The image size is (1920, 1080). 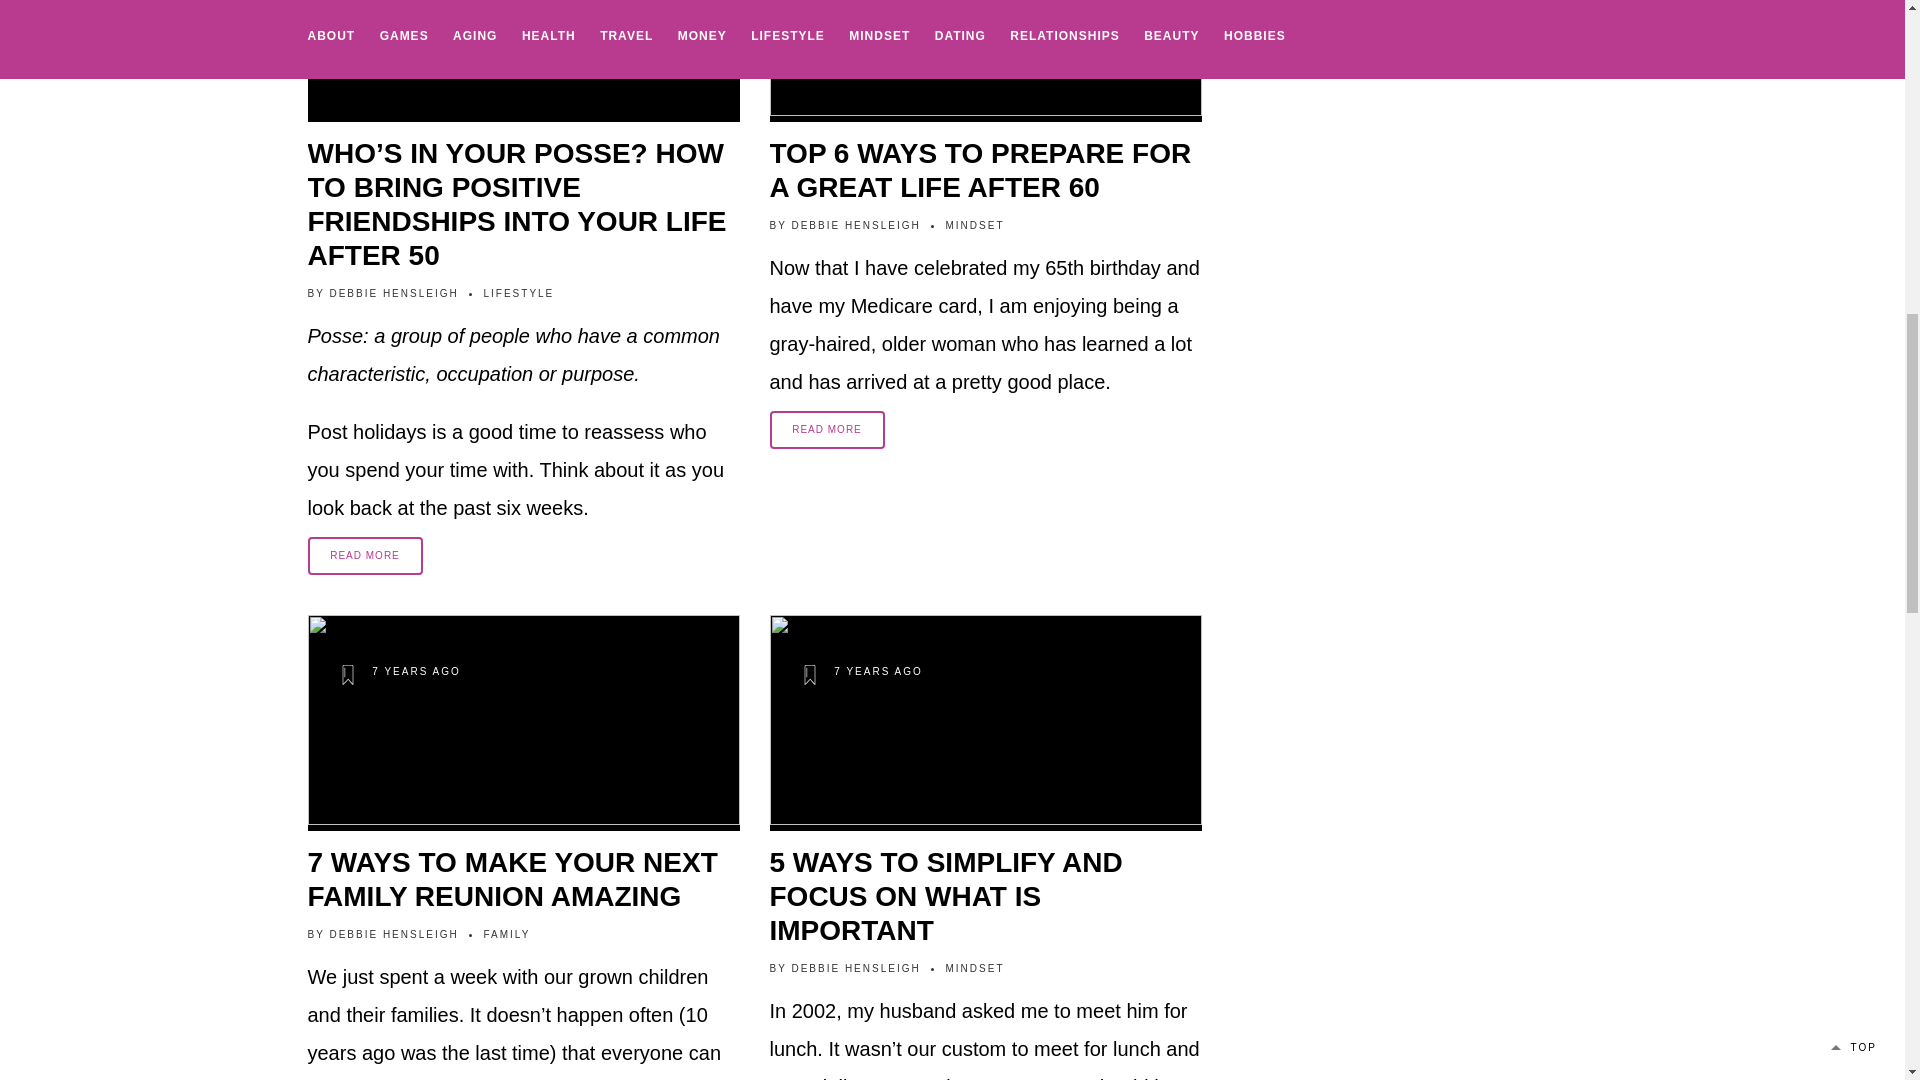 I want to click on 7 Ways to Make Your Next Family Reunion Amazing, so click(x=523, y=879).